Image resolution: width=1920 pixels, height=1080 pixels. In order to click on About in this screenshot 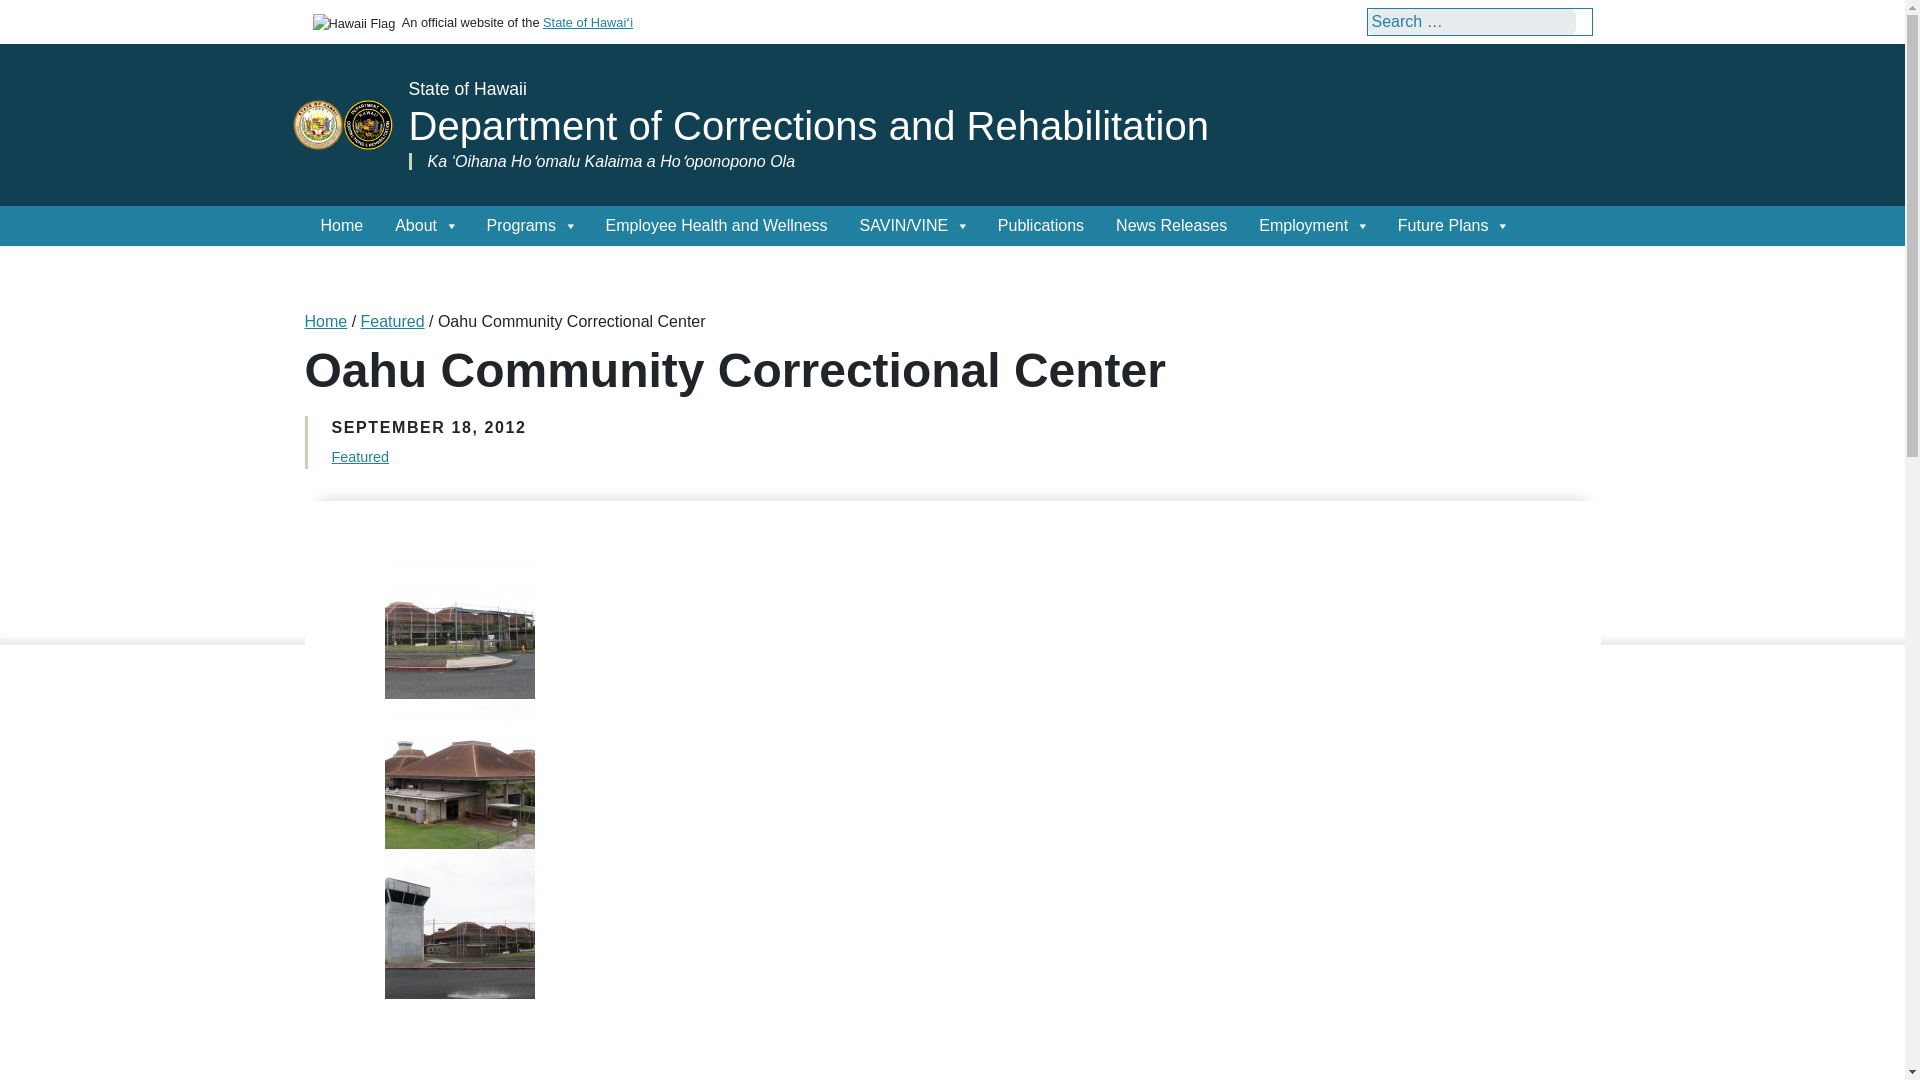, I will do `click(424, 226)`.